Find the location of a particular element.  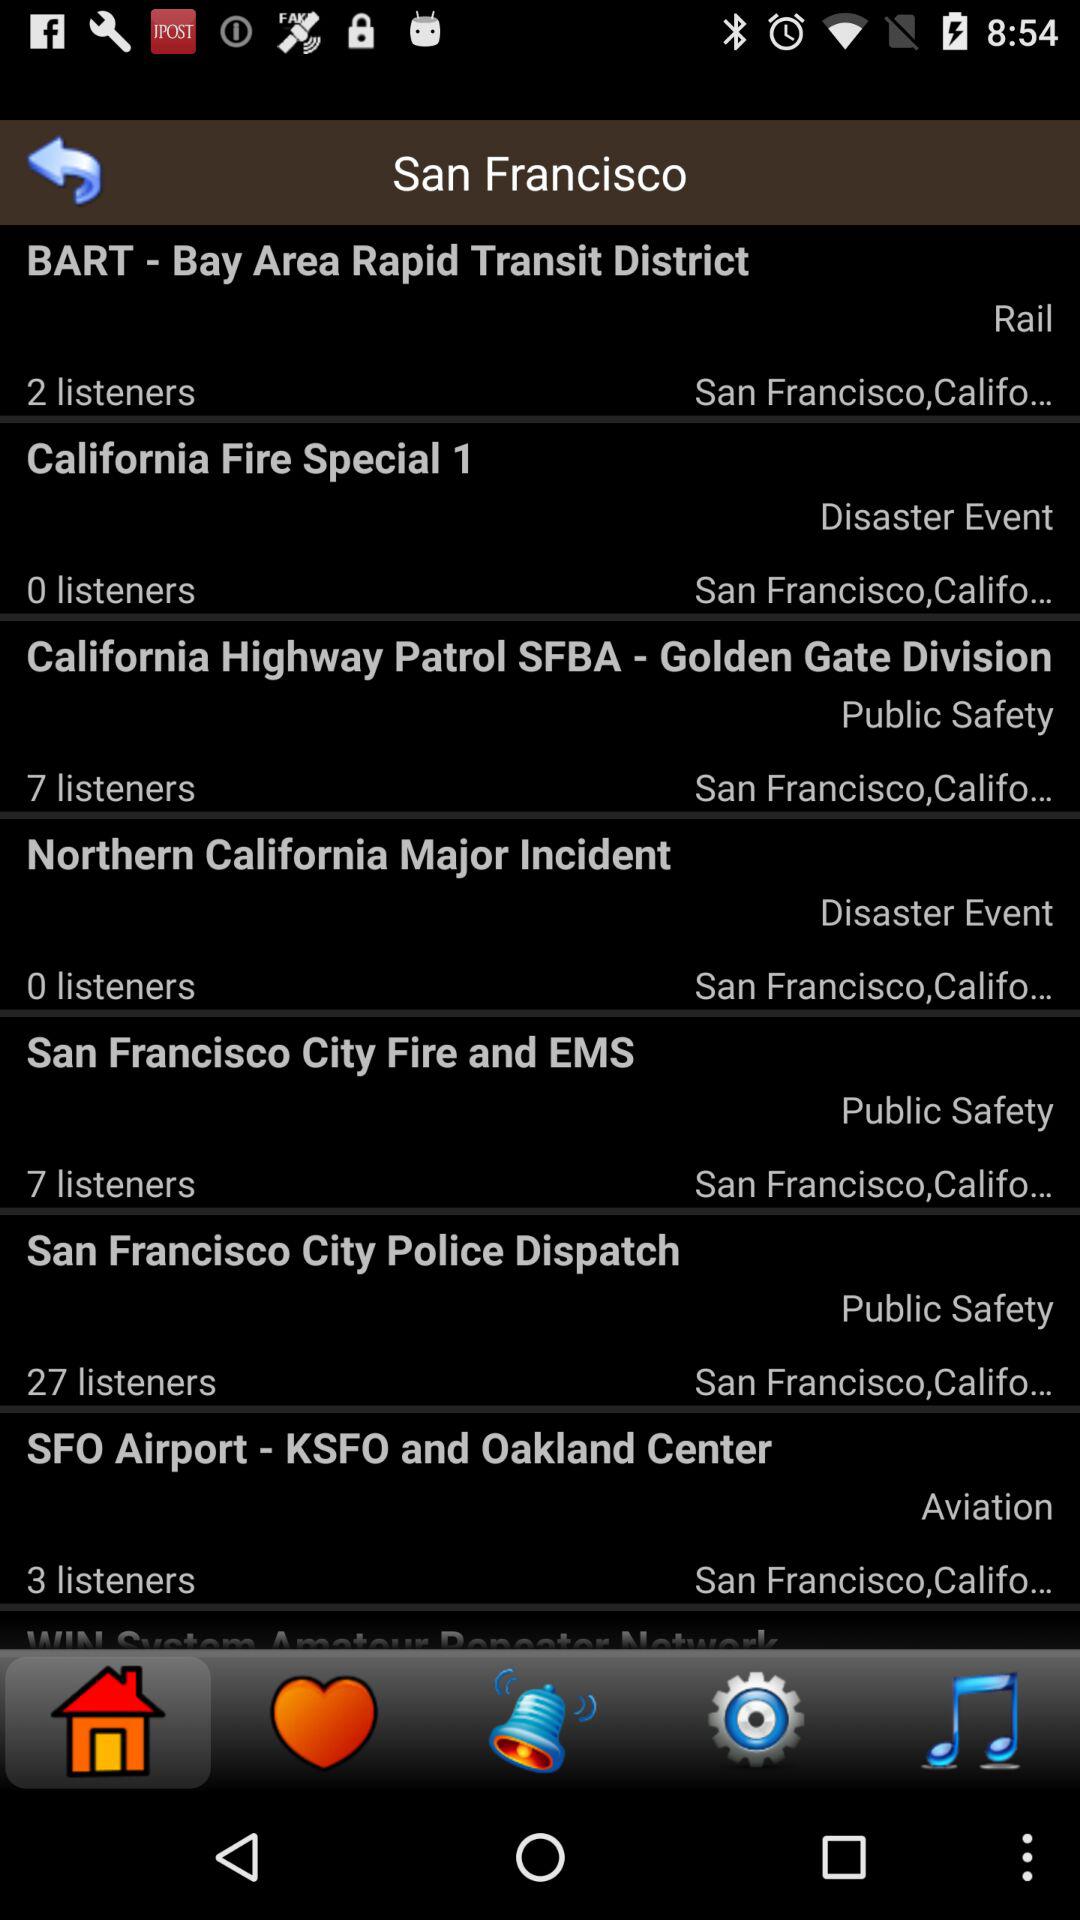

click win system amateur icon is located at coordinates (540, 1632).